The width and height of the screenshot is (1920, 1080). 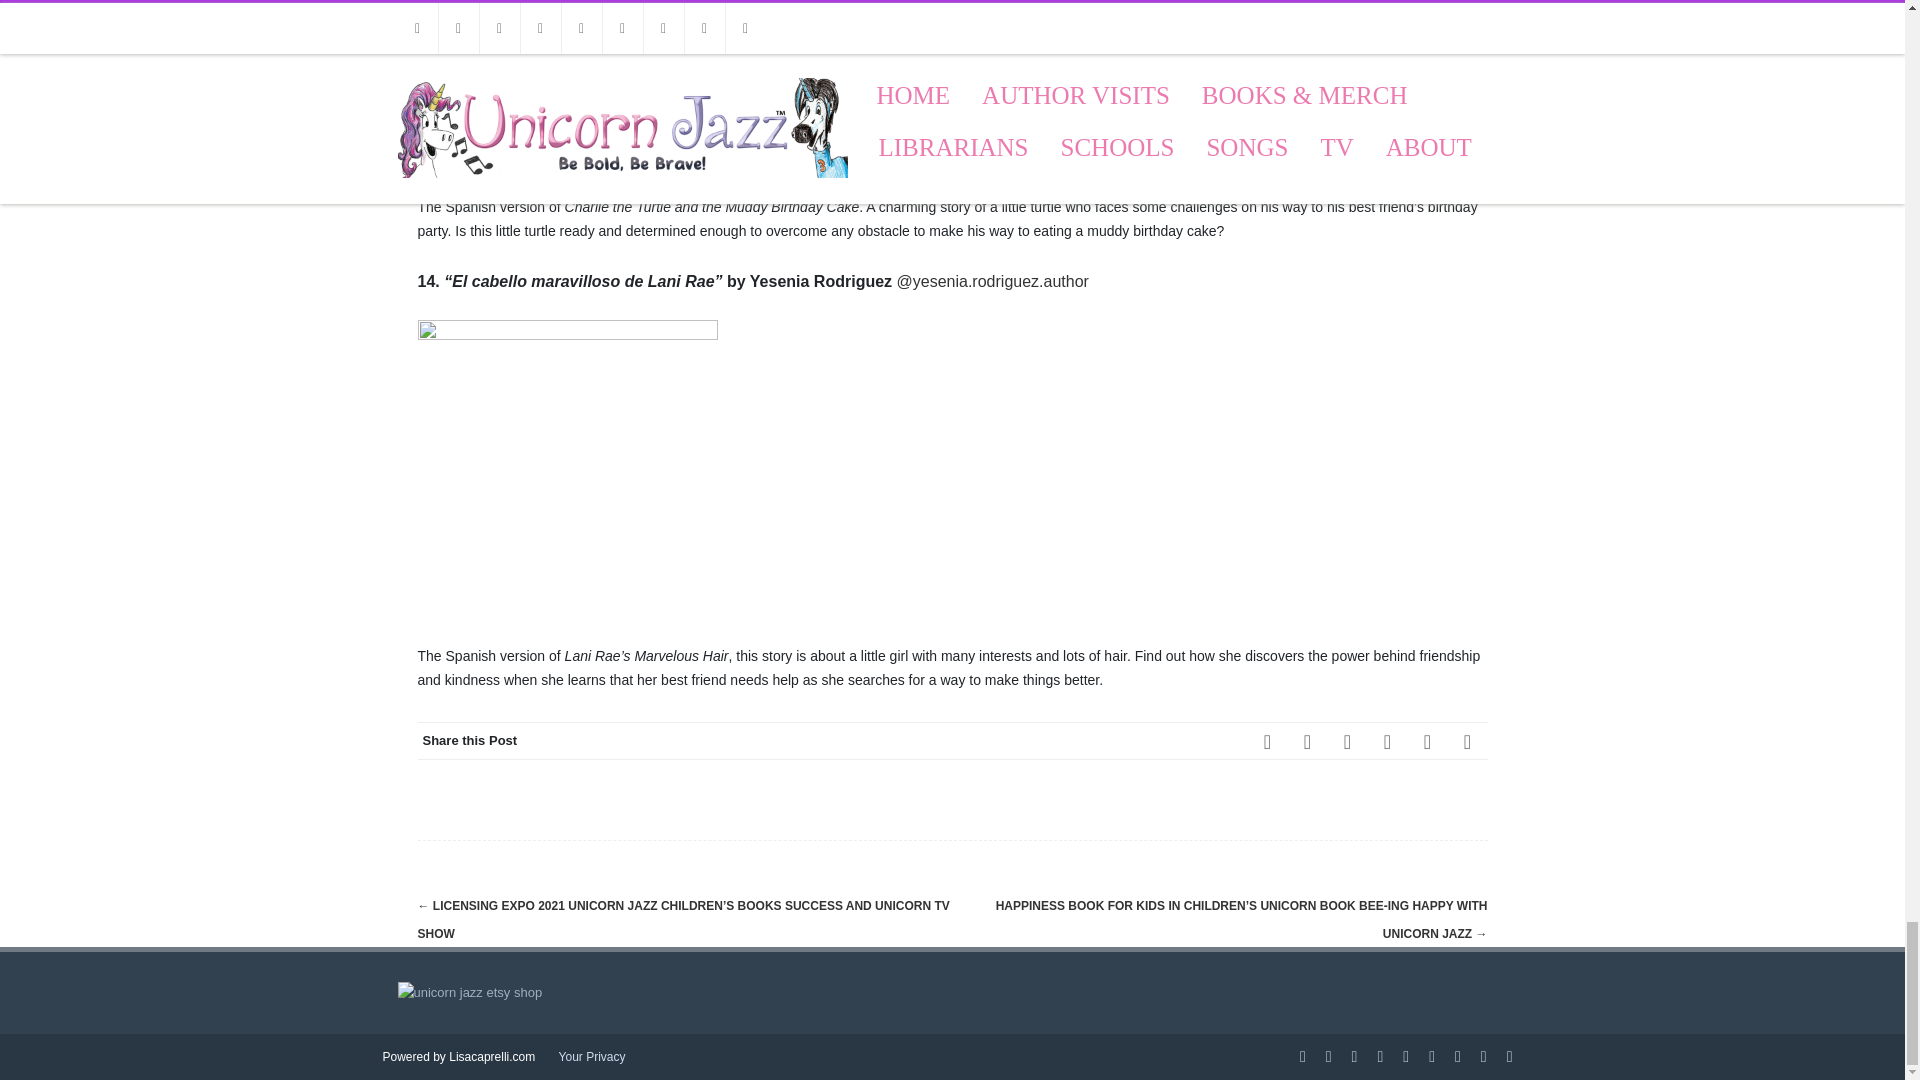 What do you see at coordinates (1468, 741) in the screenshot?
I see `Email` at bounding box center [1468, 741].